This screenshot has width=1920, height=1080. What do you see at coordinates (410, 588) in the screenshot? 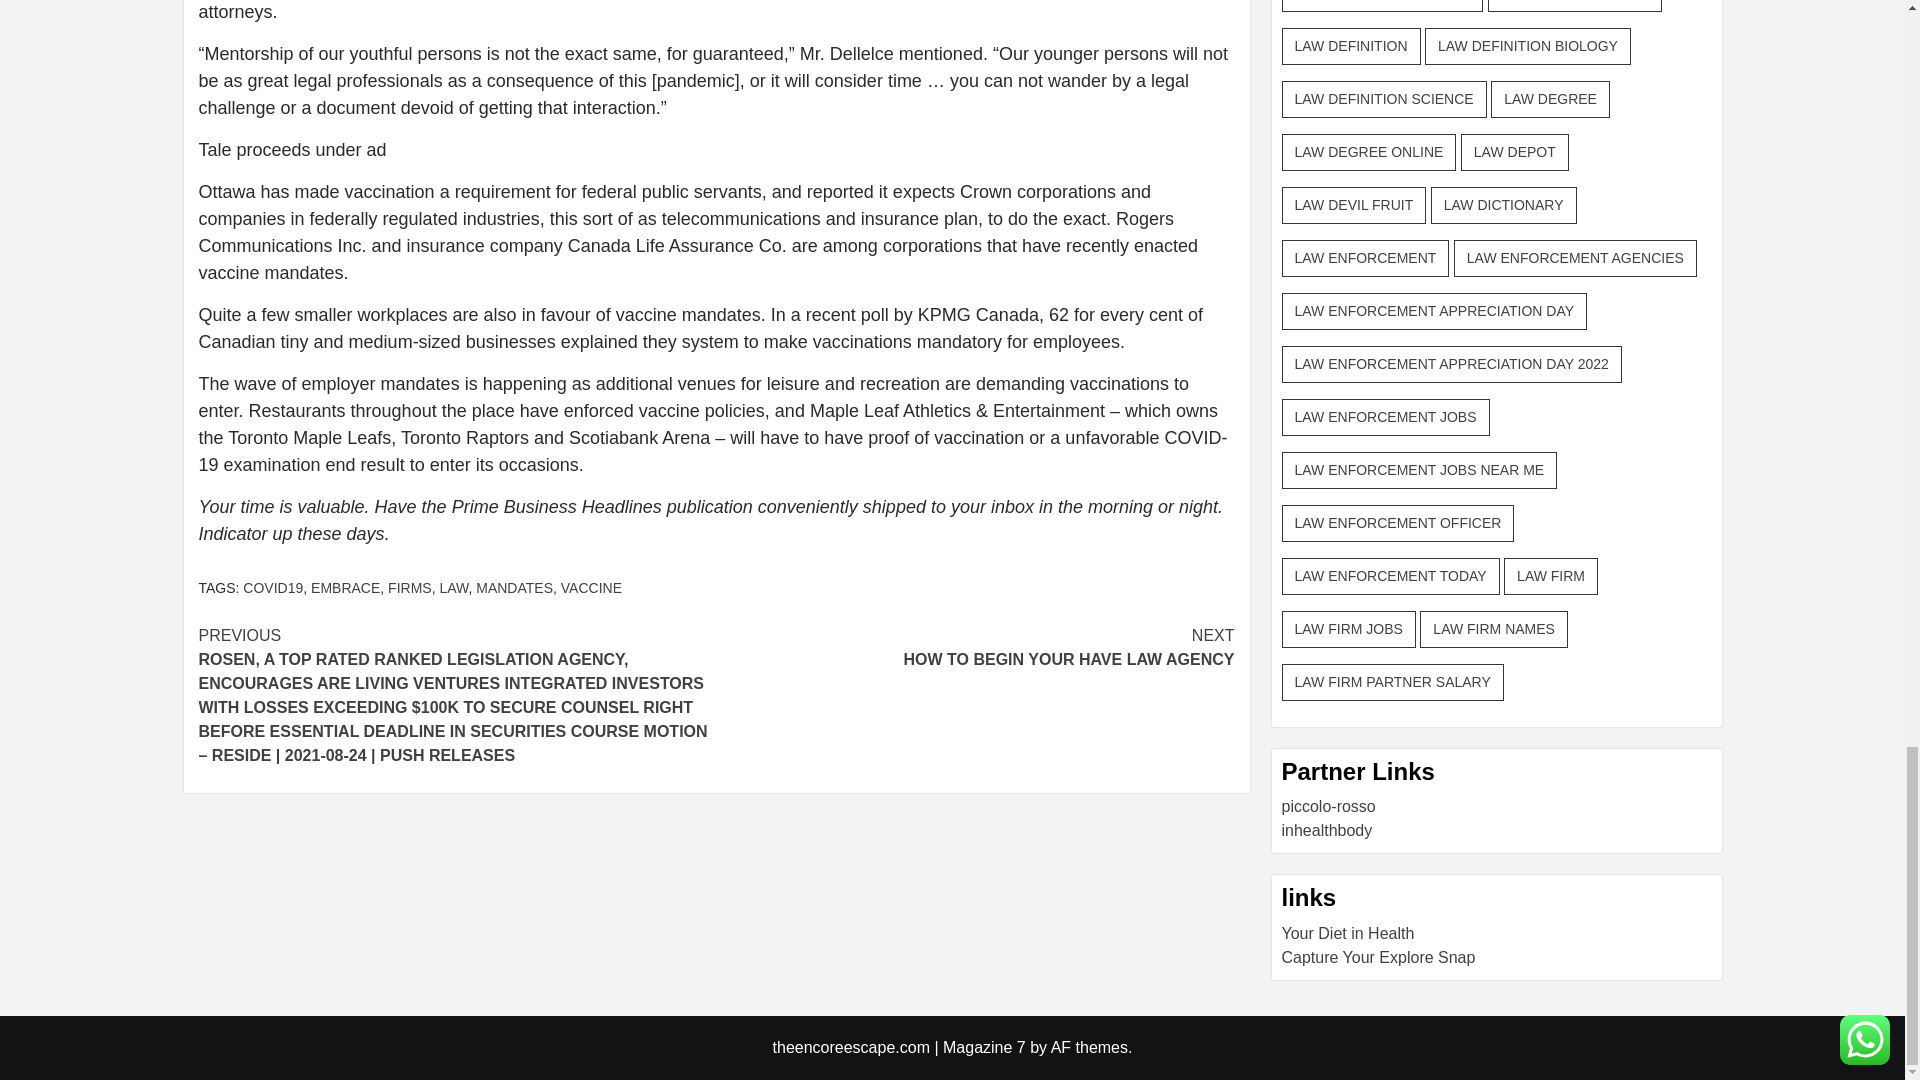
I see `EMBRACE` at bounding box center [410, 588].